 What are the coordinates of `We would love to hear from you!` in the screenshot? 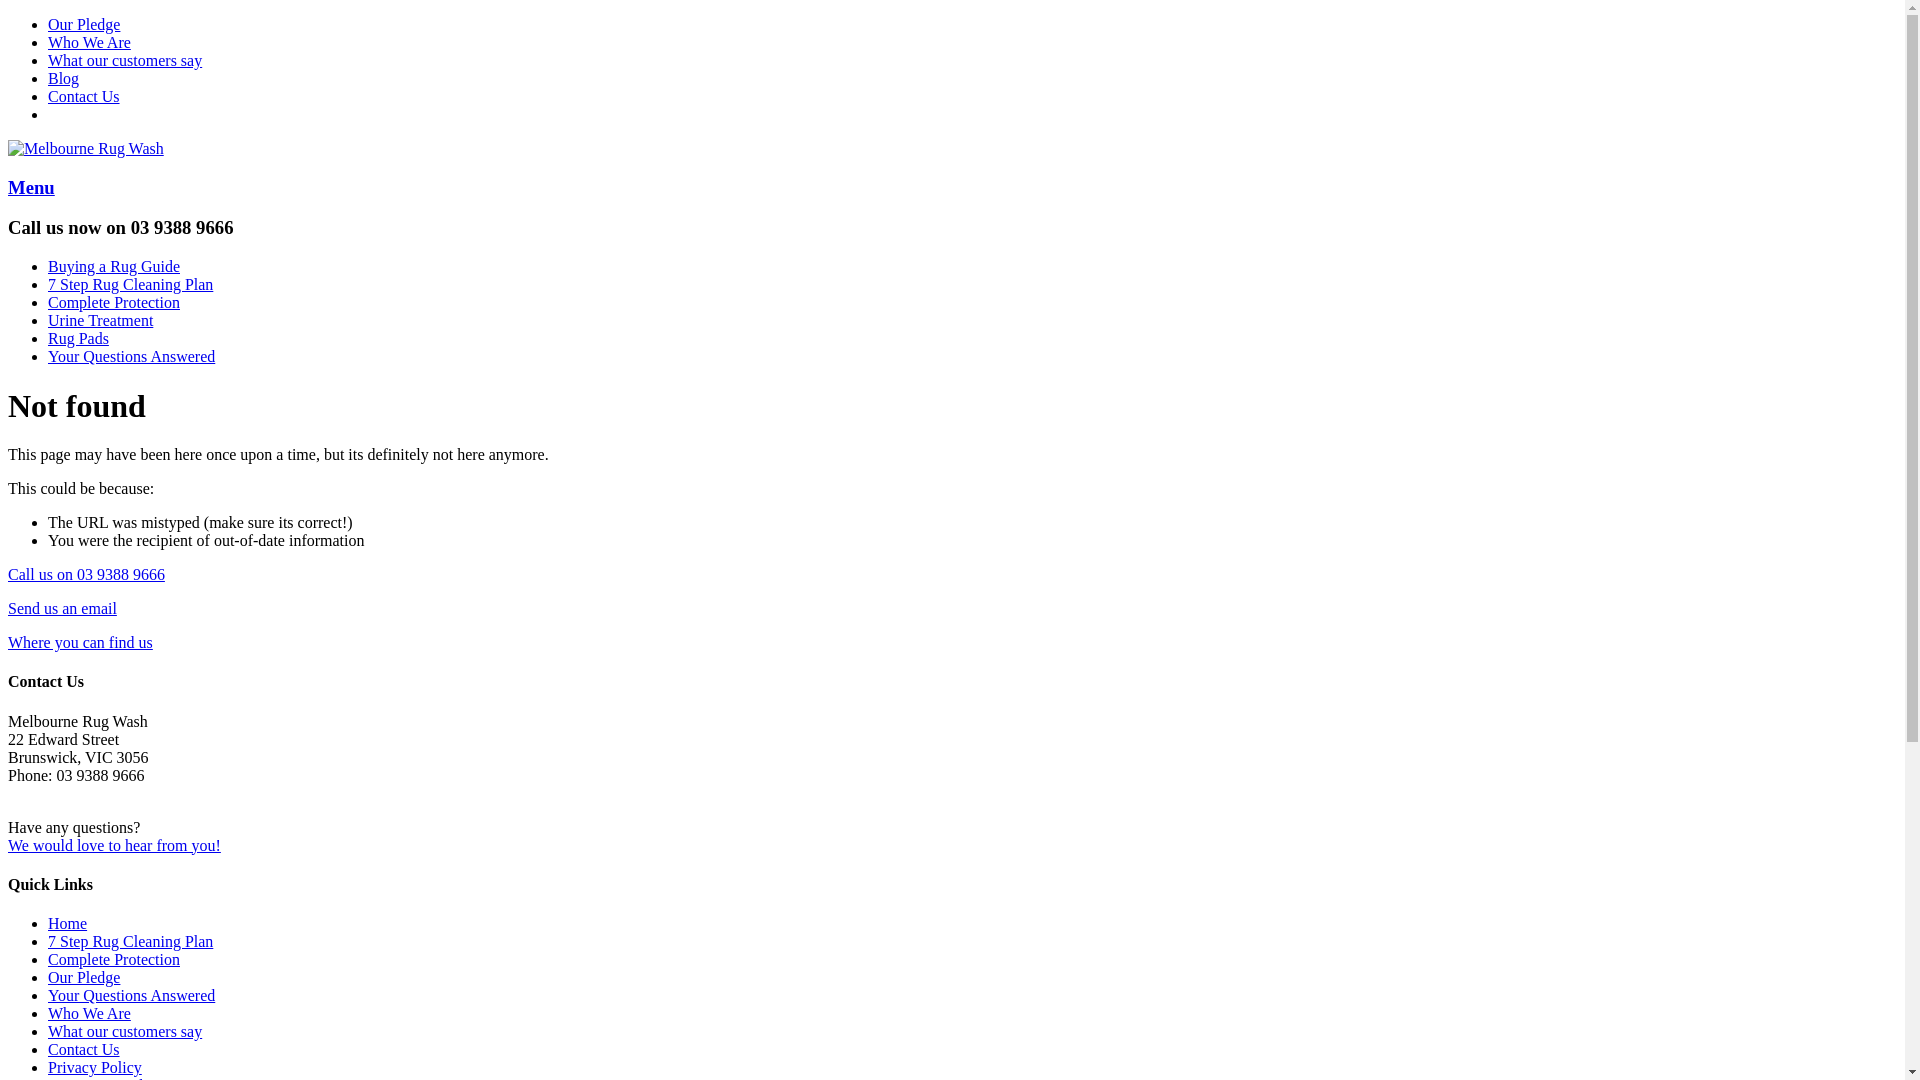 It's located at (114, 846).